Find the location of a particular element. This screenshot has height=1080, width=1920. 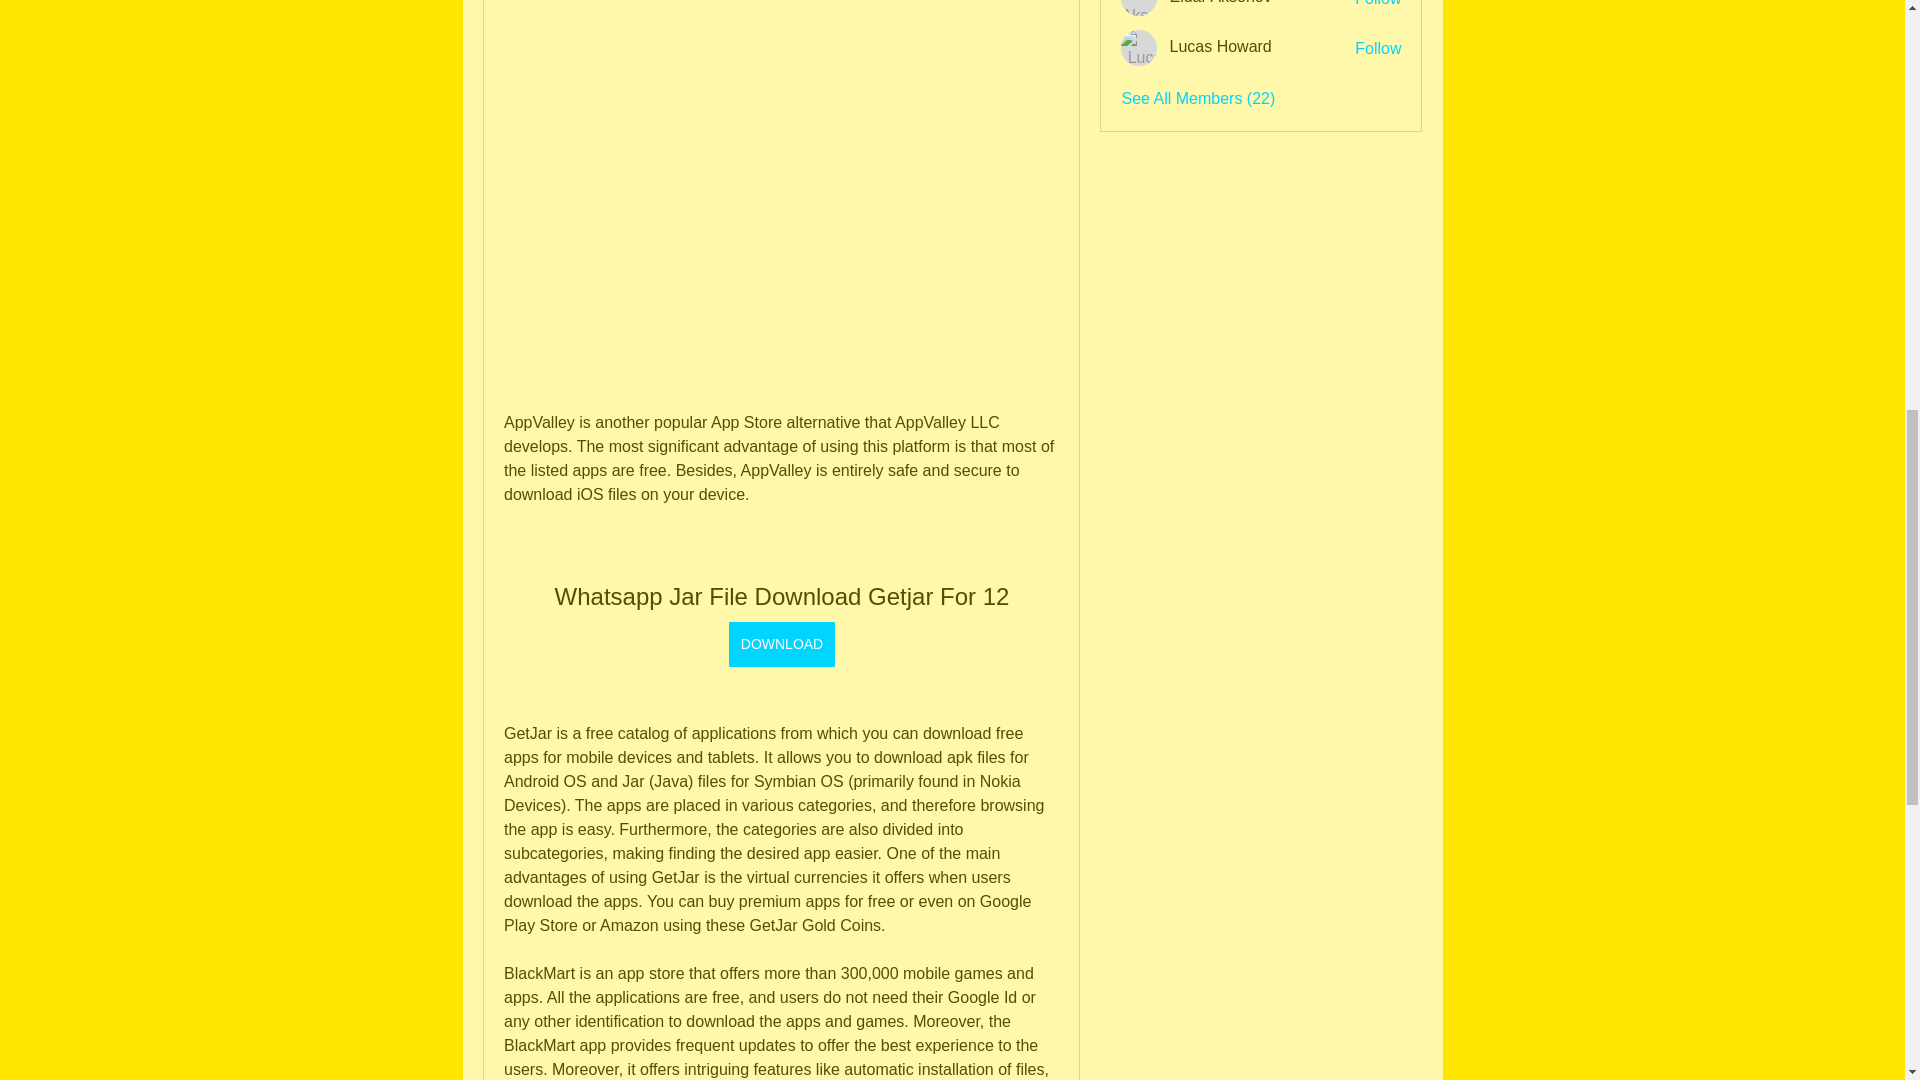

Follow is located at coordinates (1378, 4).